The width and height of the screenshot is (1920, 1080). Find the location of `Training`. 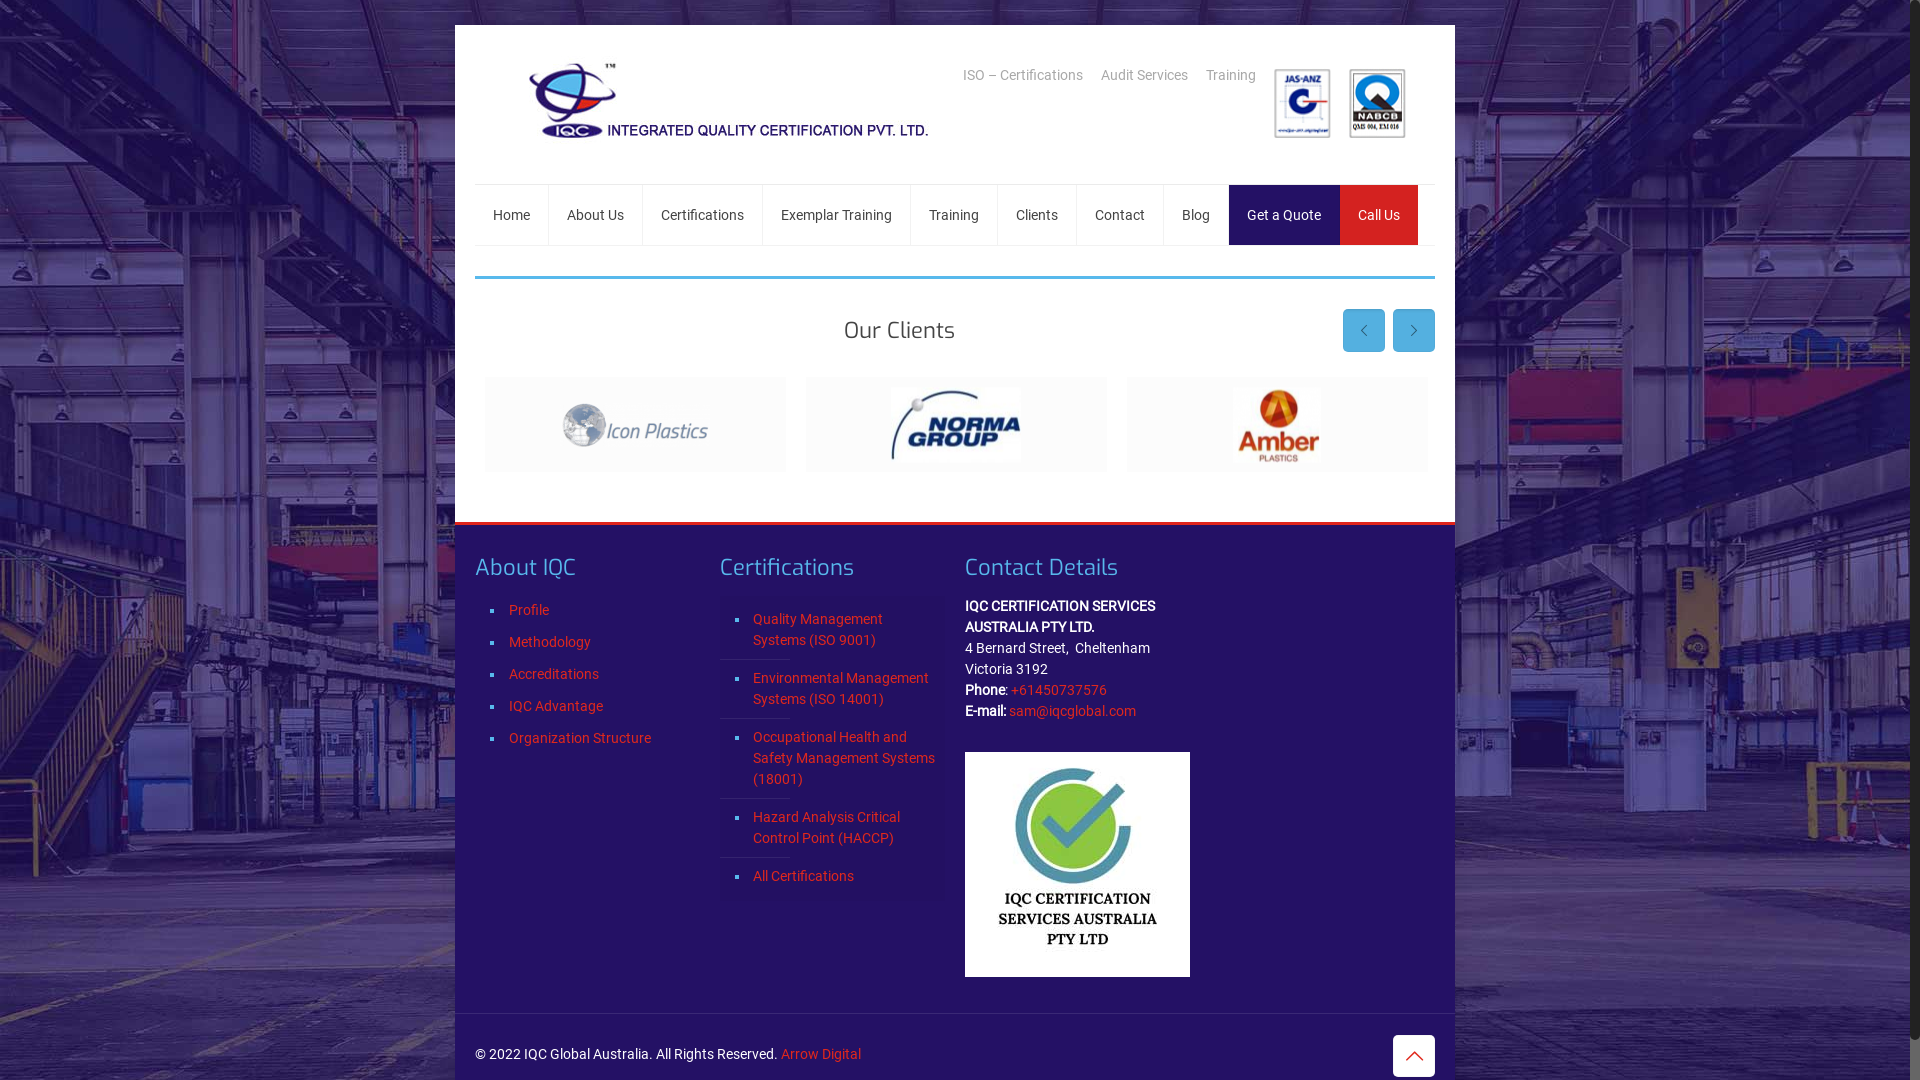

Training is located at coordinates (954, 215).